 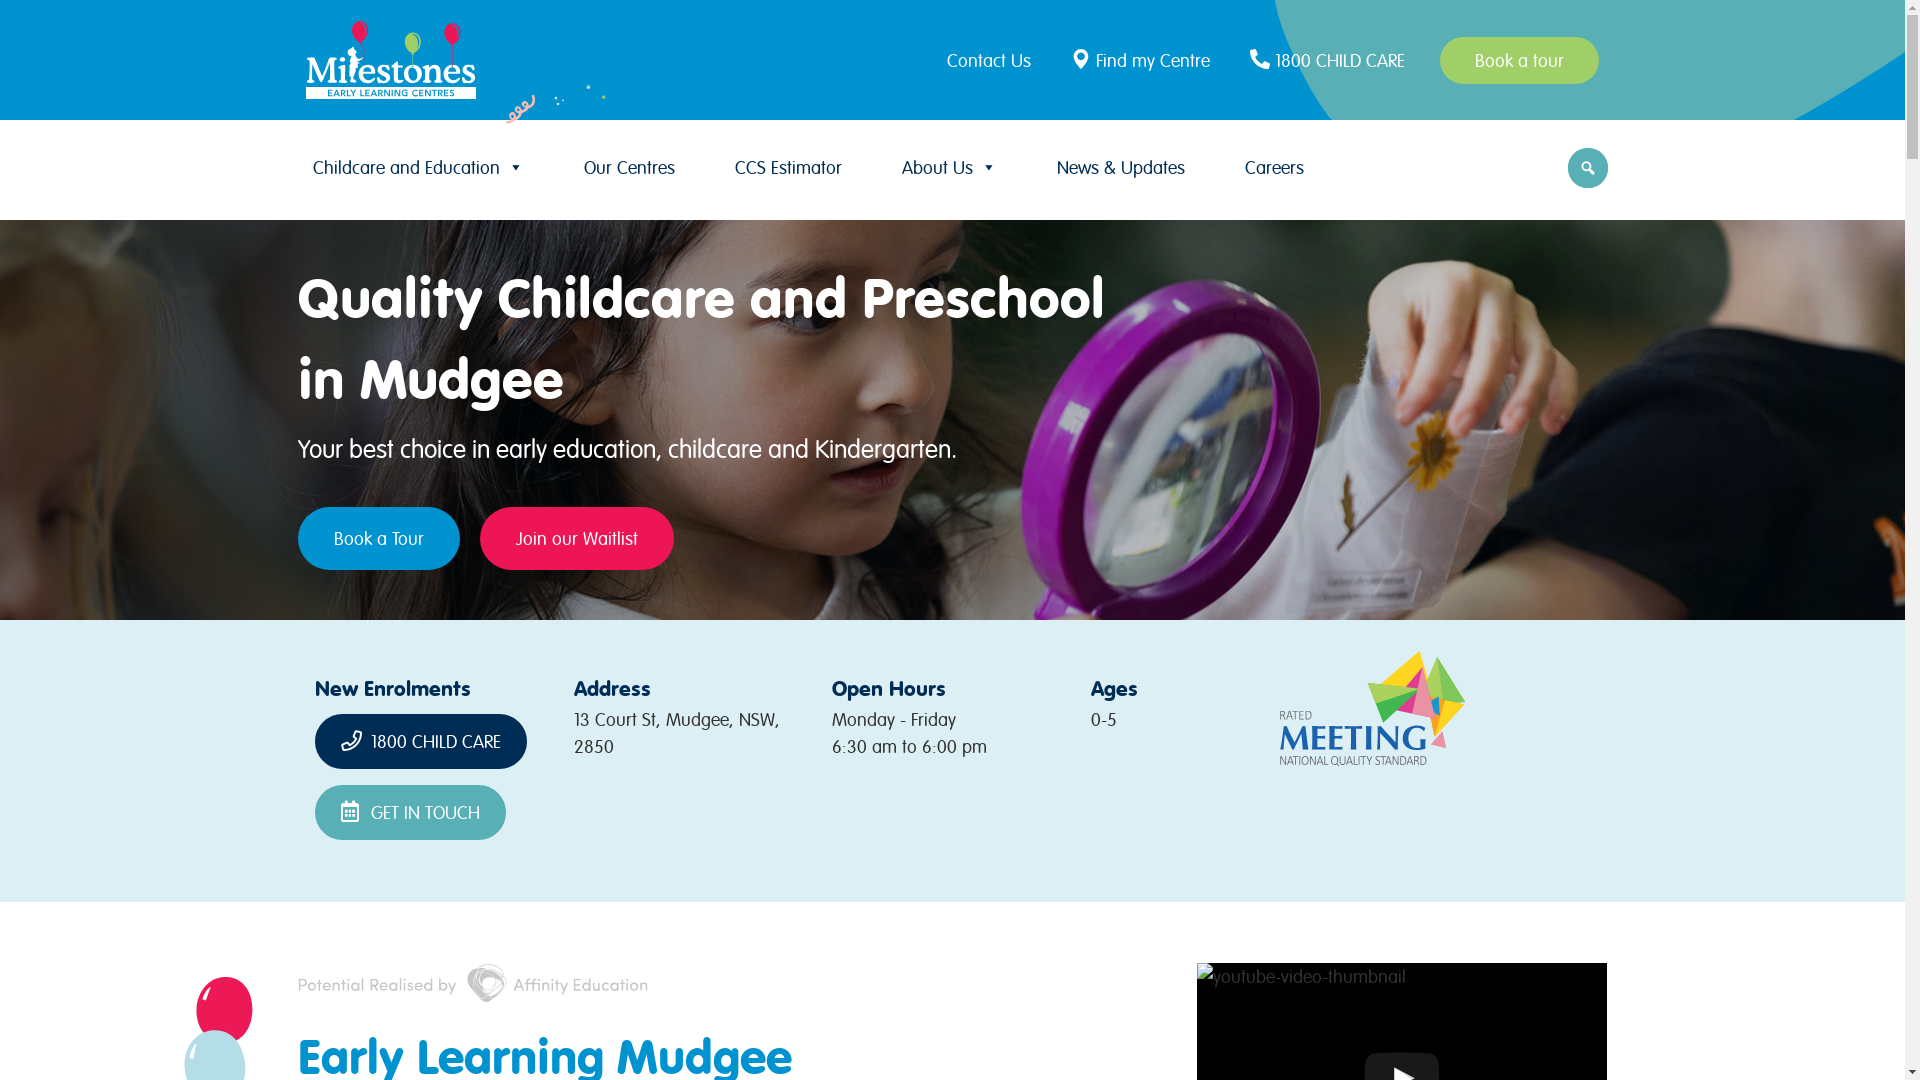 I want to click on Book a tour, so click(x=1520, y=60).